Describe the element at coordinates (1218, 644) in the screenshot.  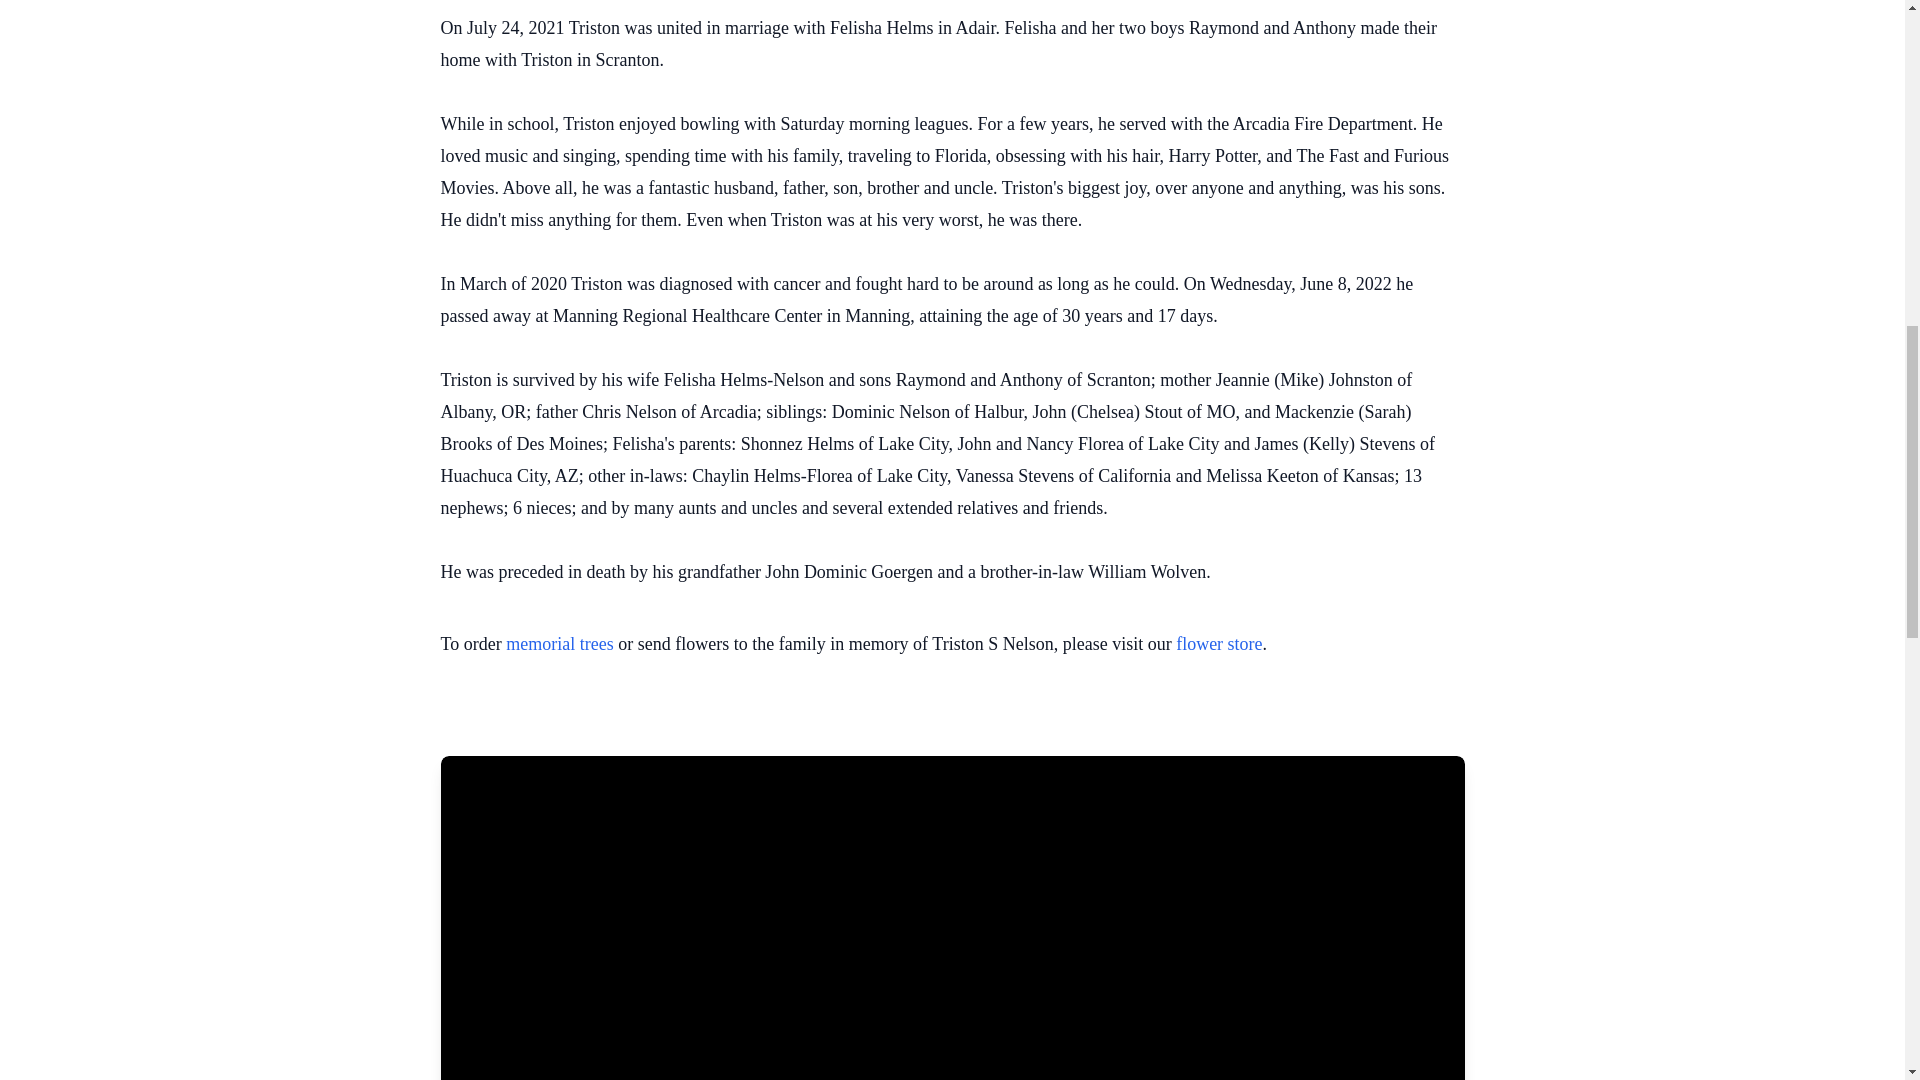
I see `flower store` at that location.